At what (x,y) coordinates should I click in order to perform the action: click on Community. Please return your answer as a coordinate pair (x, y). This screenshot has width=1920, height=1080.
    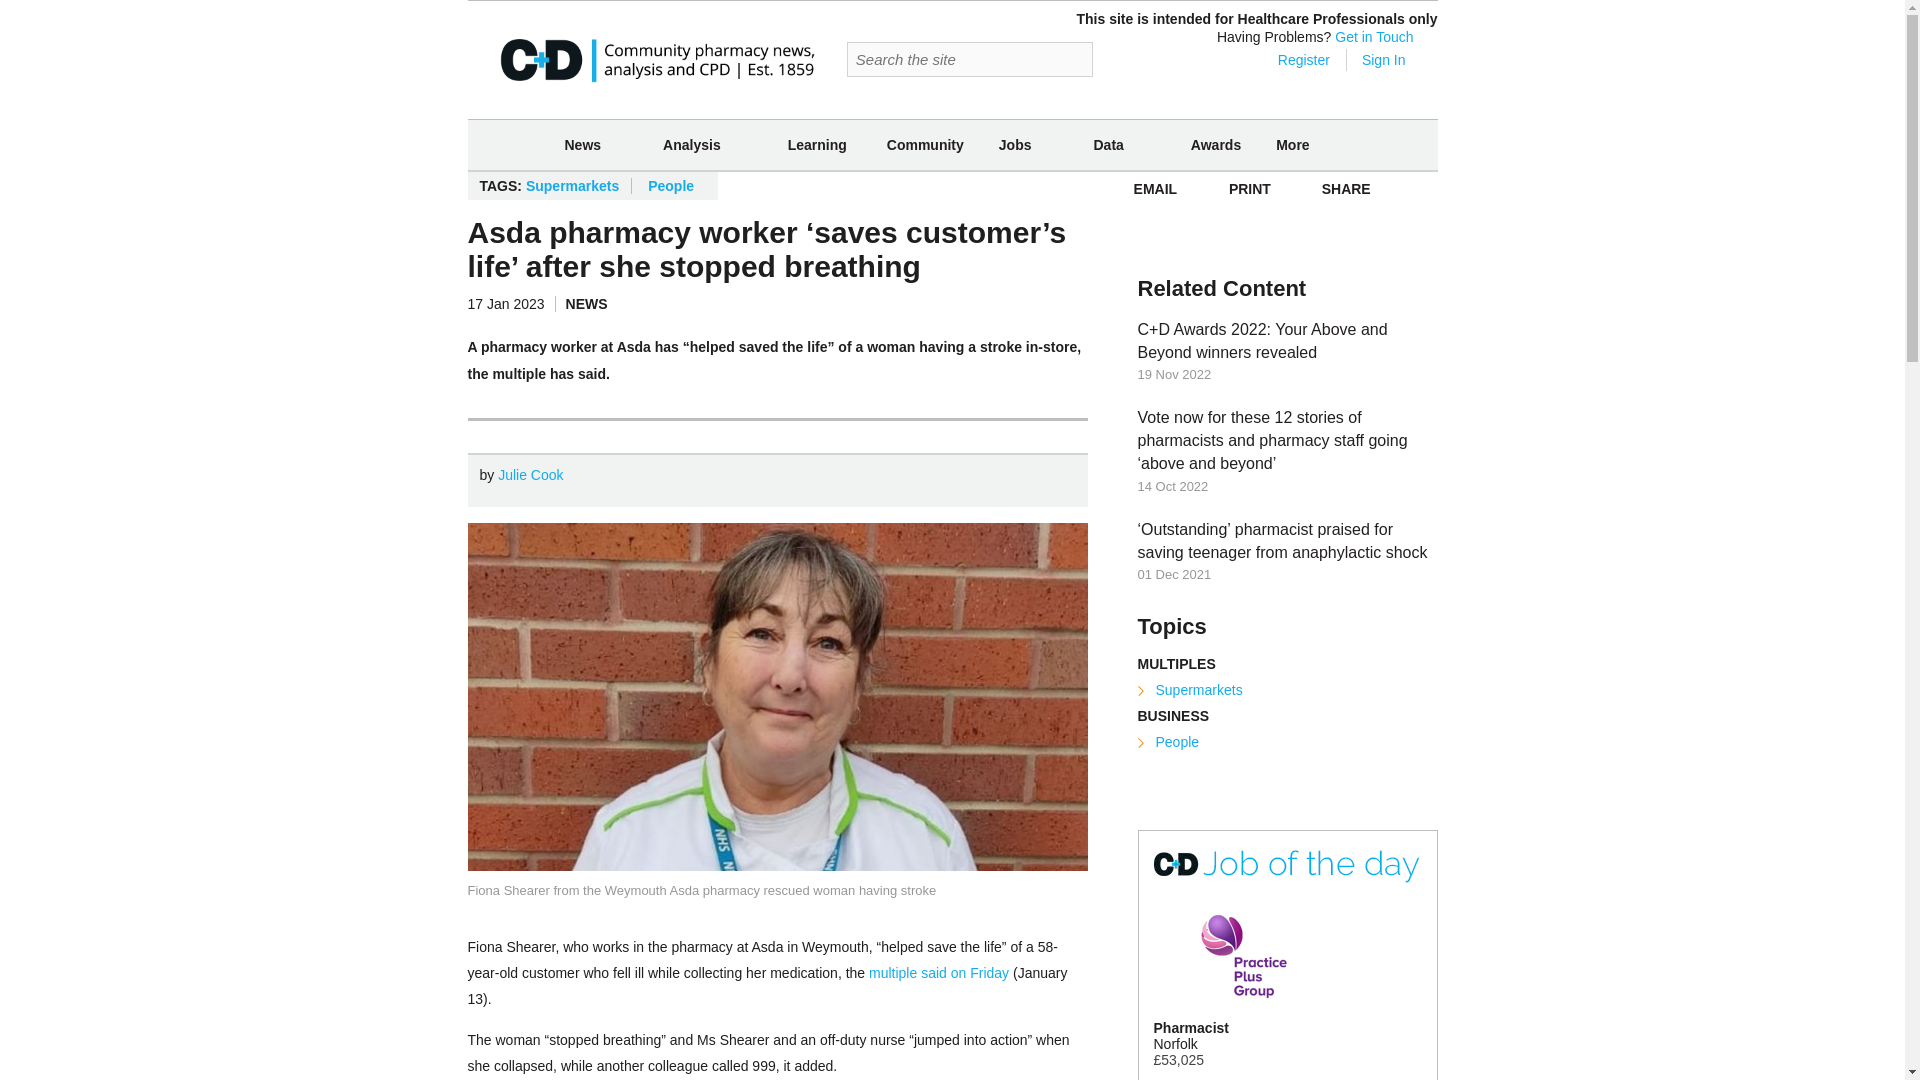
    Looking at the image, I should click on (925, 144).